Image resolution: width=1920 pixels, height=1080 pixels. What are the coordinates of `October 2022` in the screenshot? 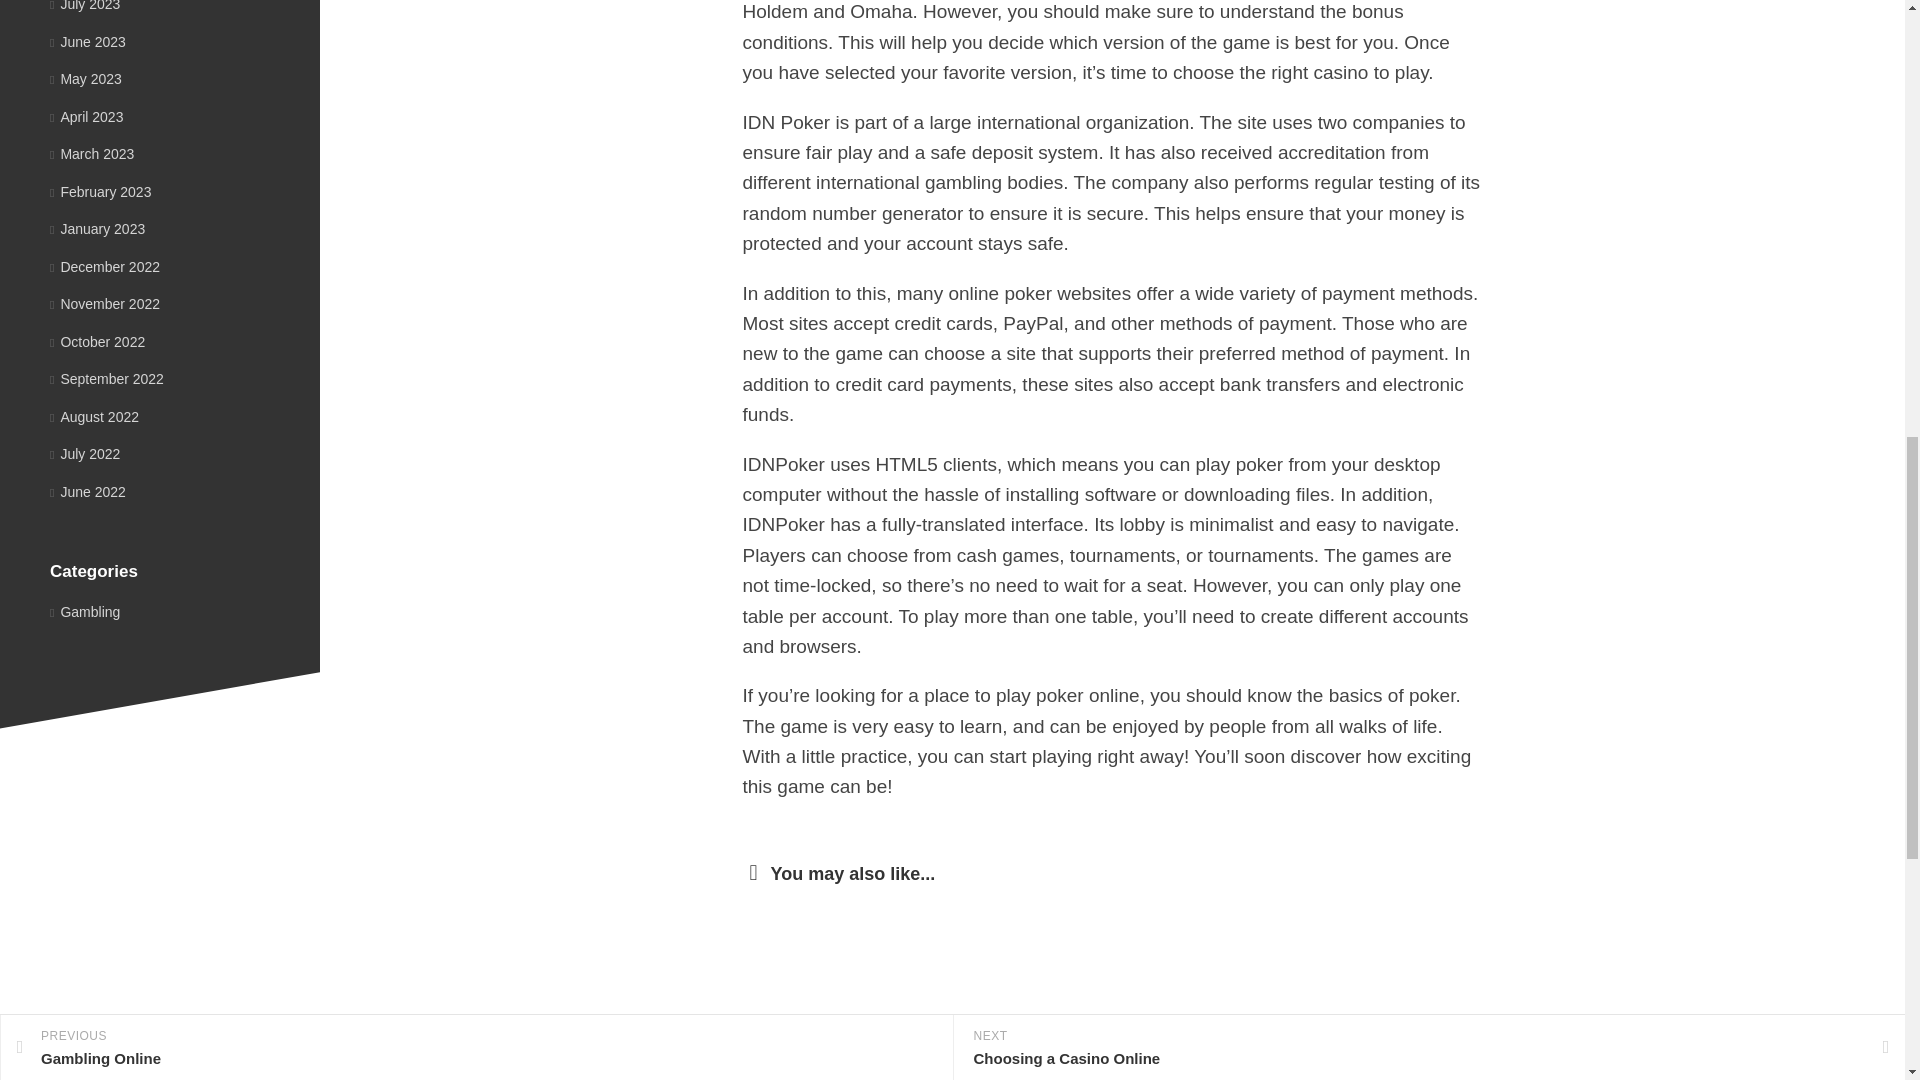 It's located at (97, 341).